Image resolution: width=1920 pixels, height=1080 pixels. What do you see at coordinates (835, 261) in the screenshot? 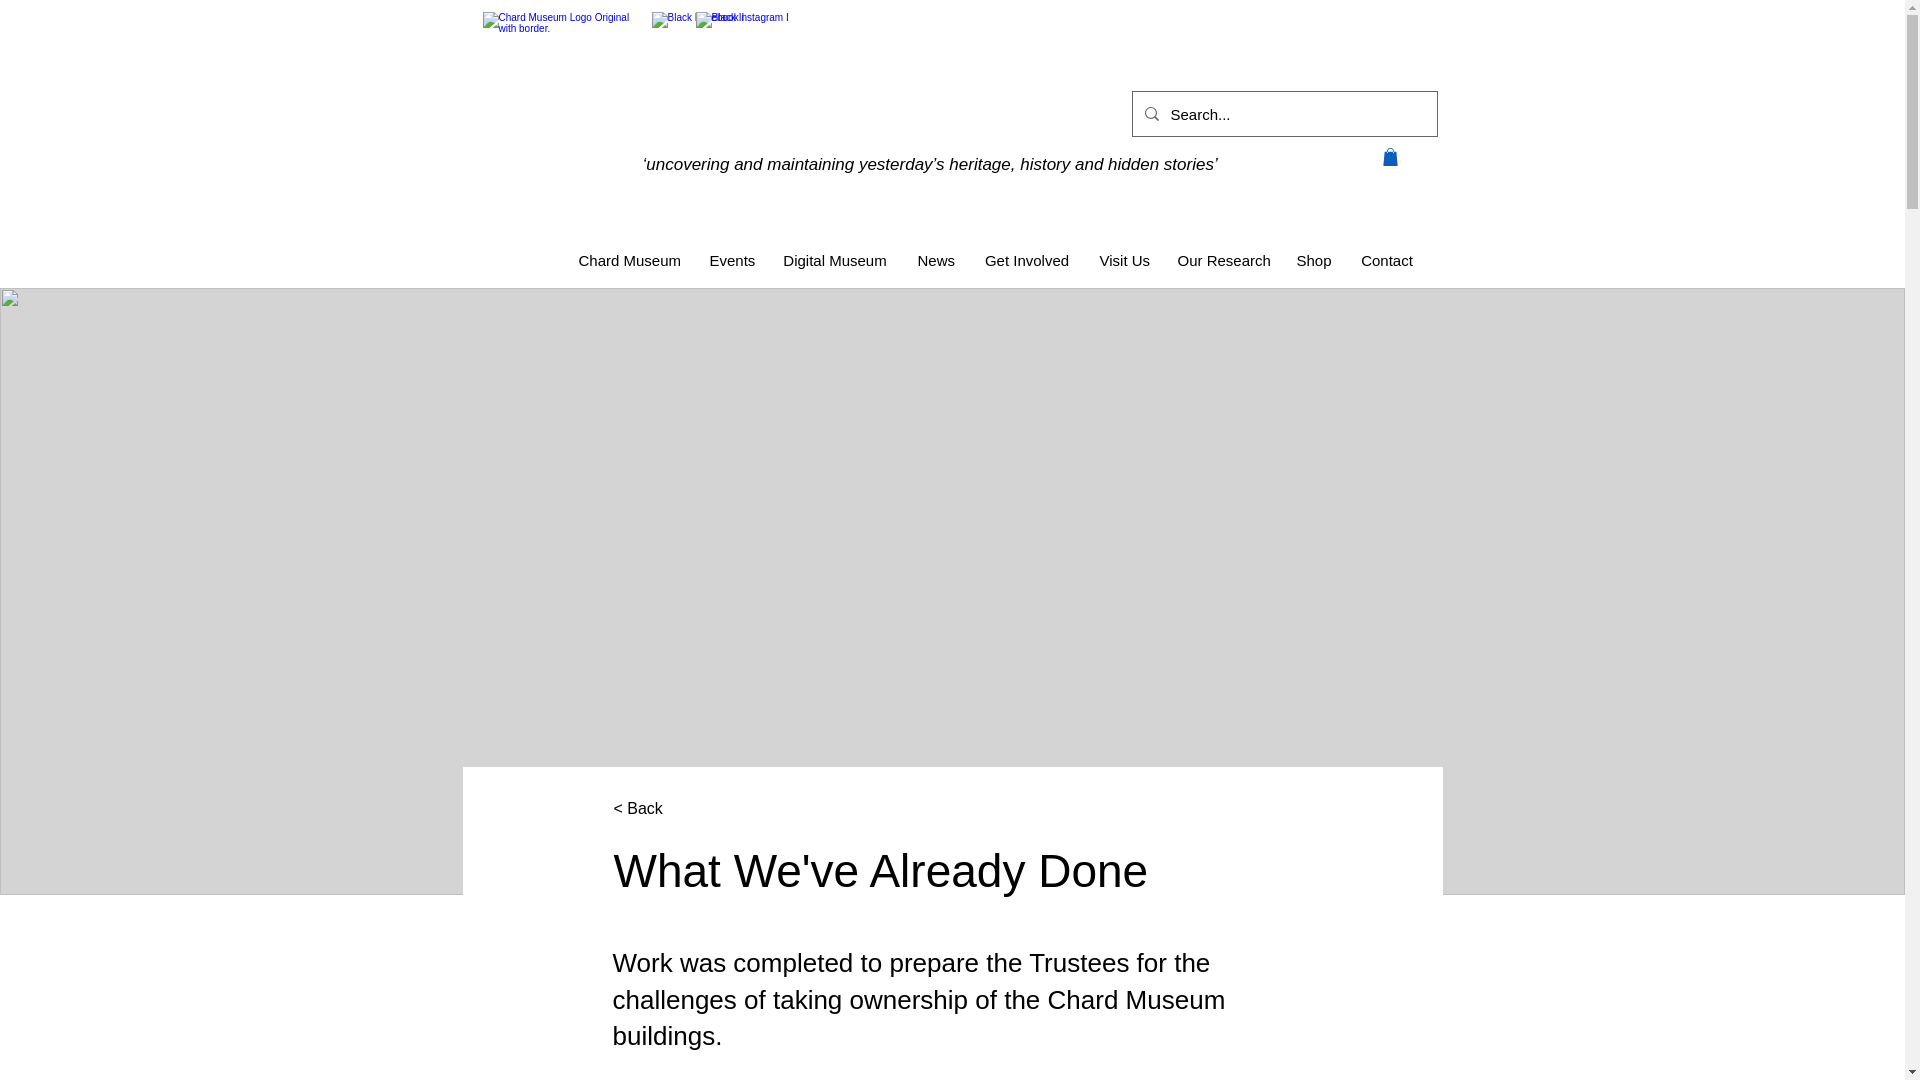
I see `Digital Museum` at bounding box center [835, 261].